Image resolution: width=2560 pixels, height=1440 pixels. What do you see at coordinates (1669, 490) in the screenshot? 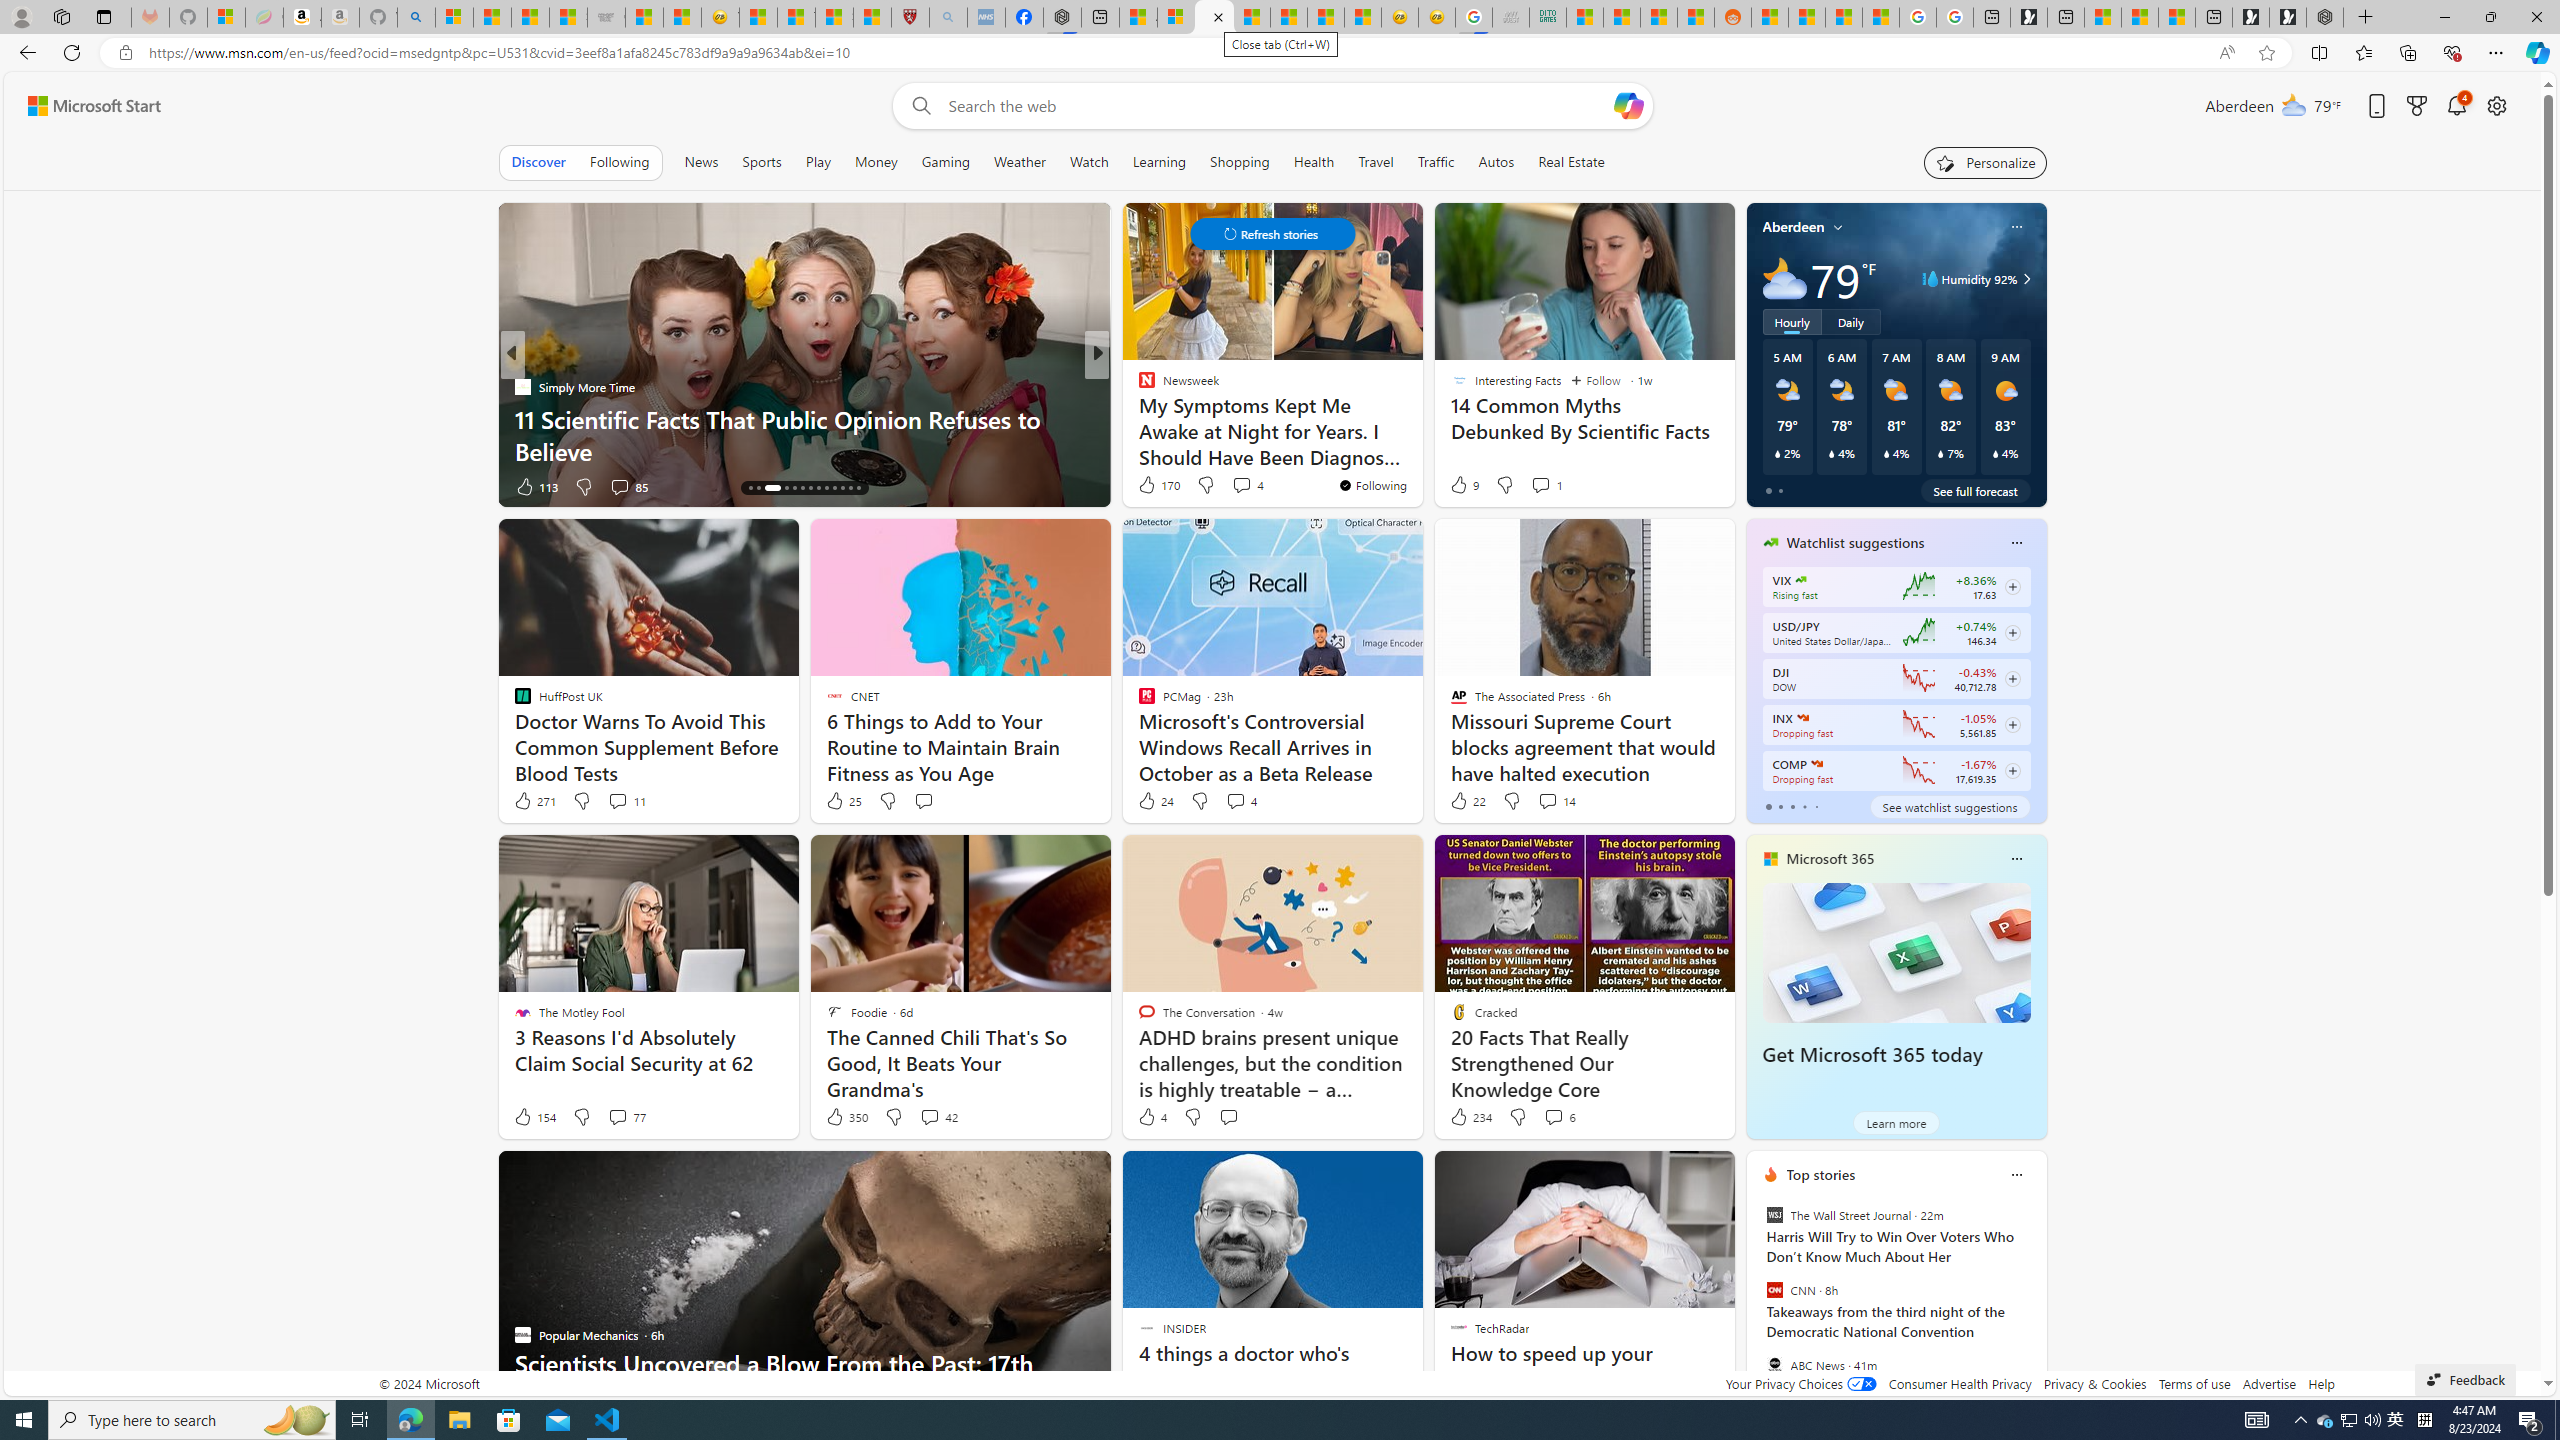
I see `You're following FOX News` at bounding box center [1669, 490].